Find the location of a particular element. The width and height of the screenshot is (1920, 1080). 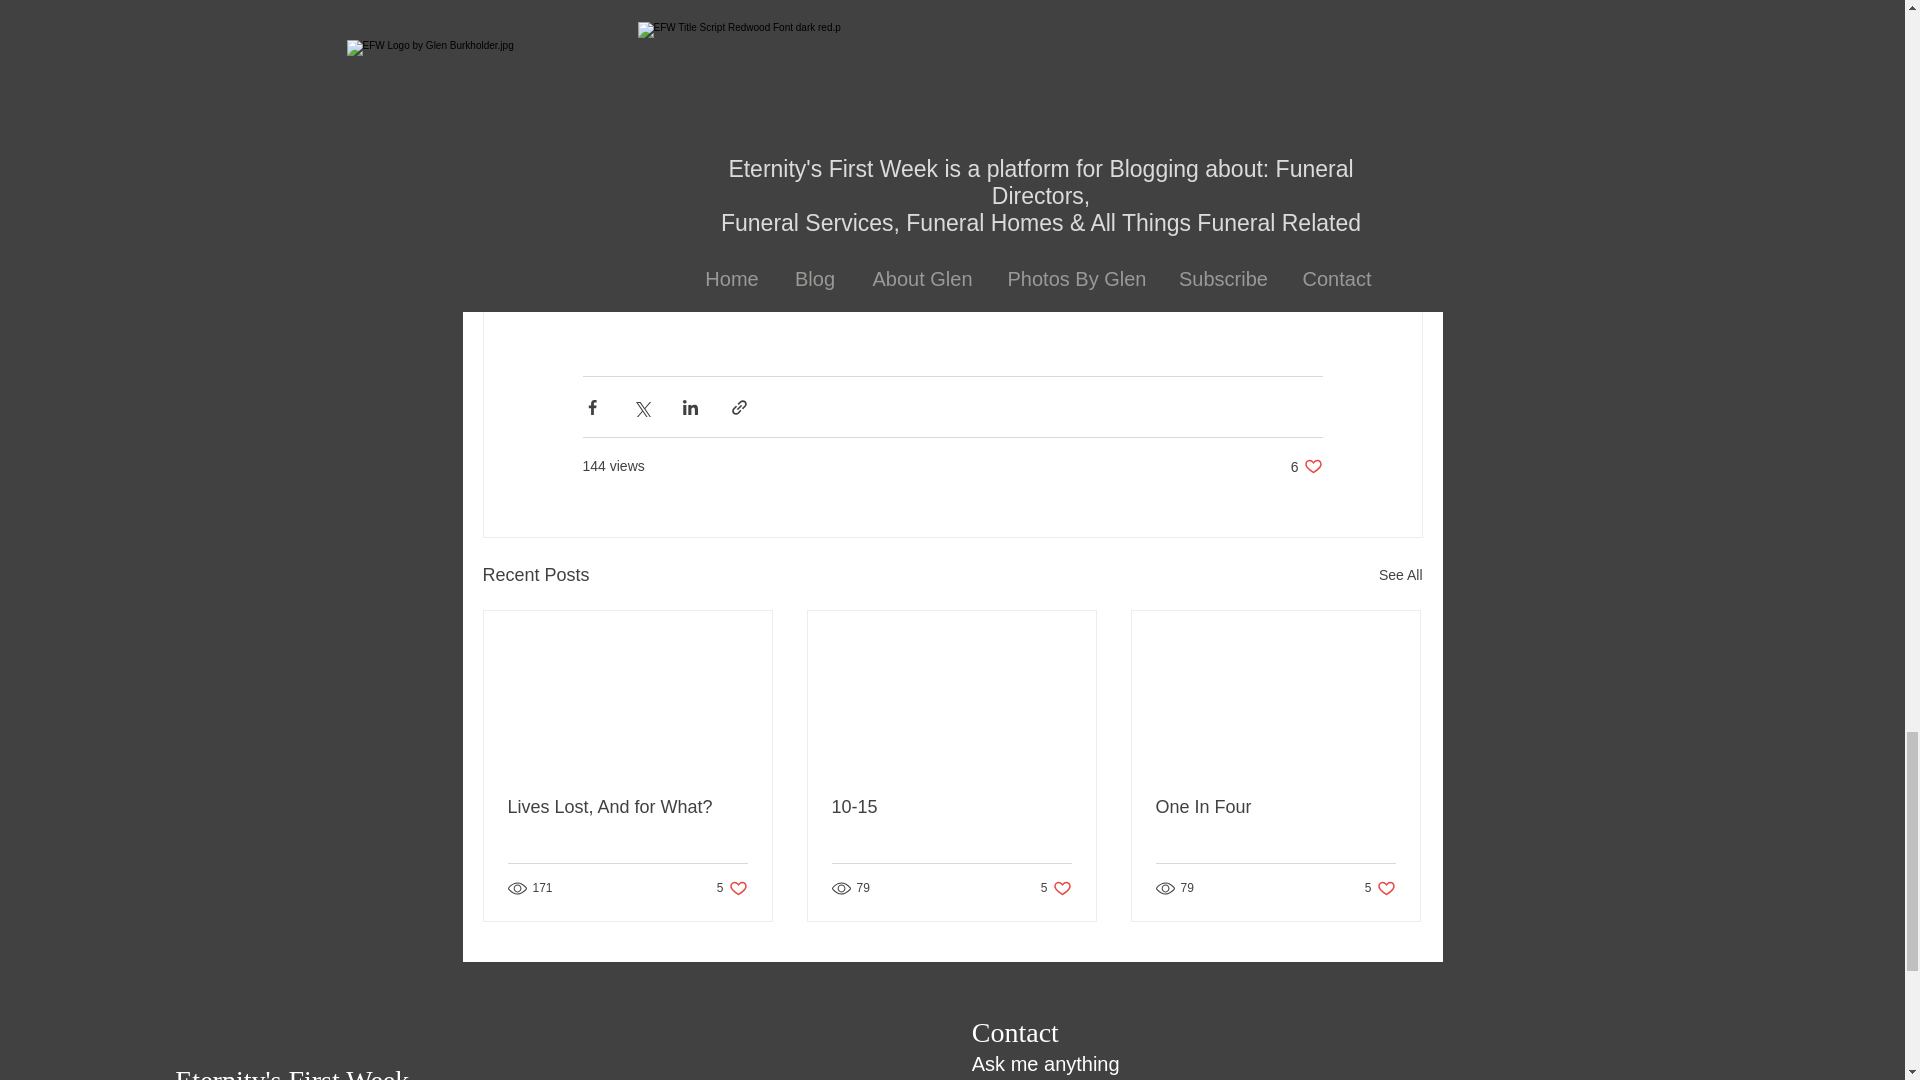

10-15 is located at coordinates (1056, 888).